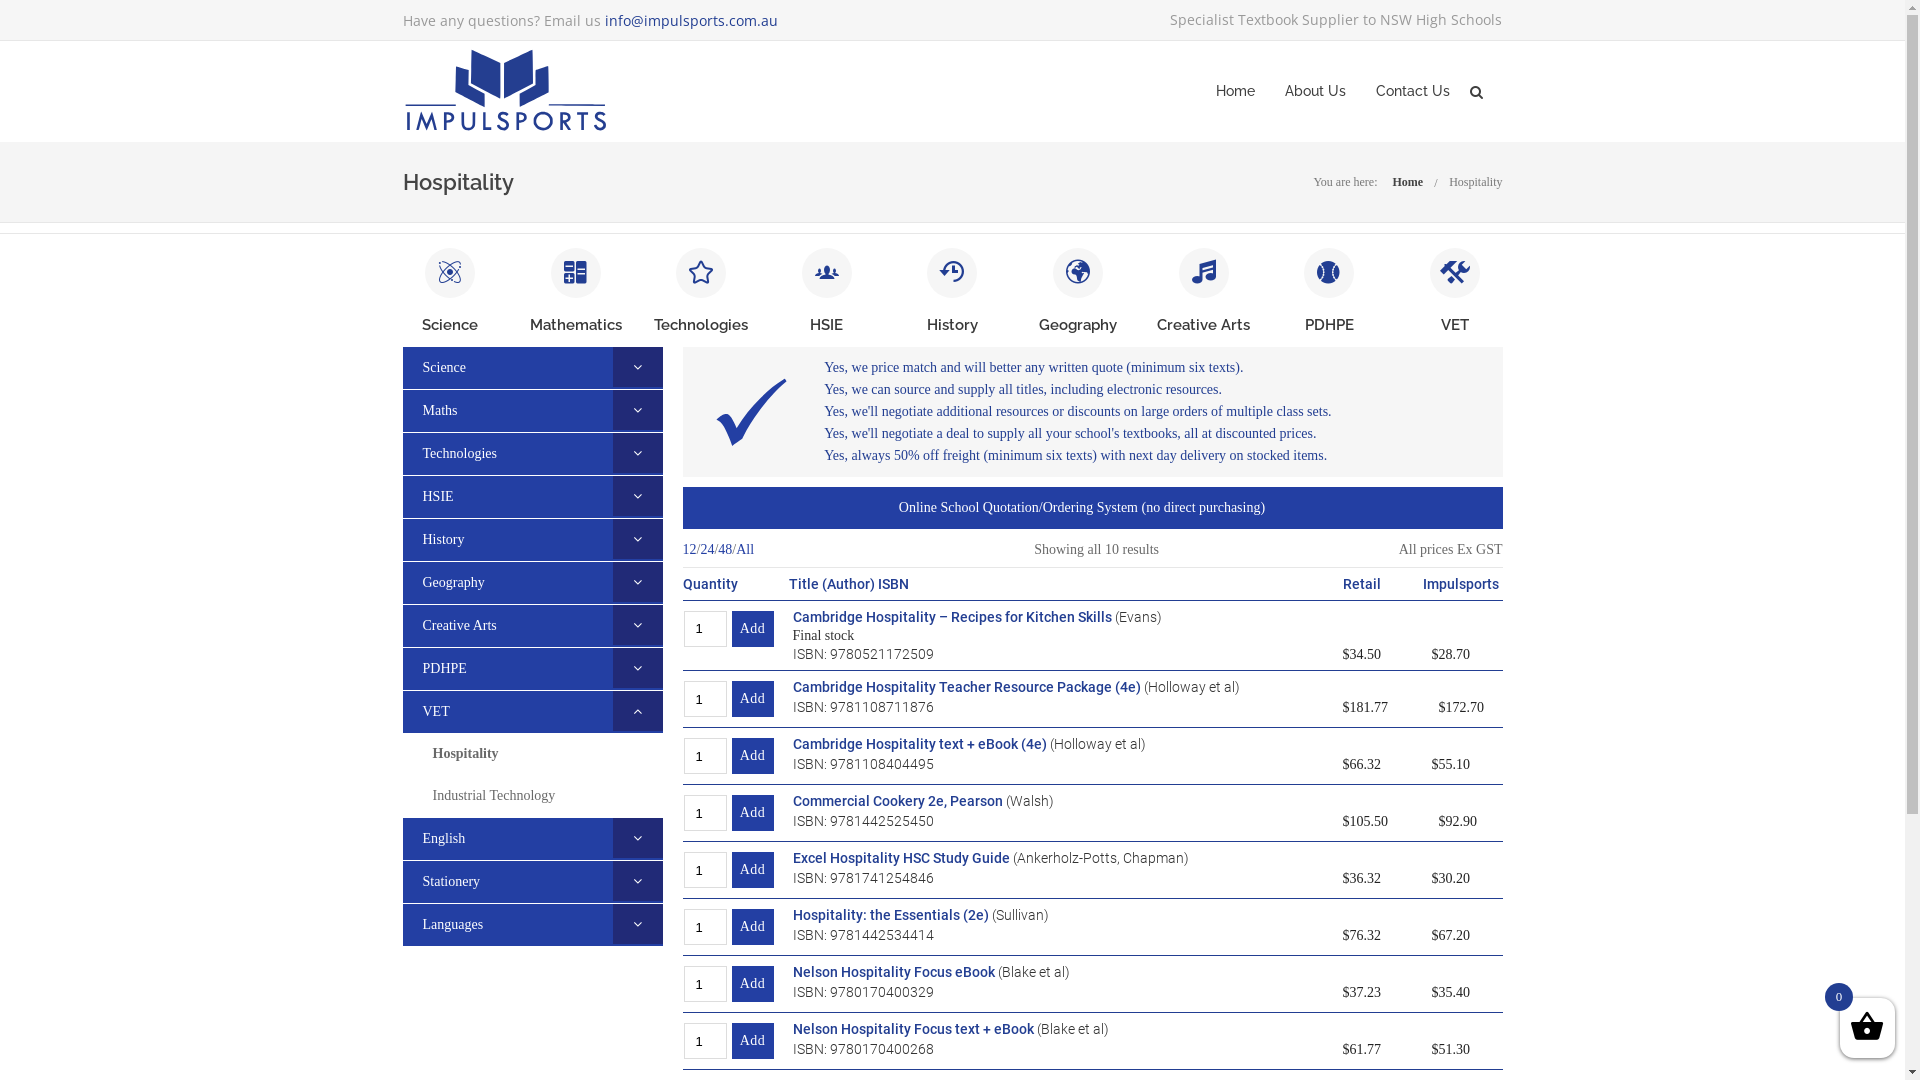 The image size is (1920, 1080). What do you see at coordinates (725, 550) in the screenshot?
I see `48` at bounding box center [725, 550].